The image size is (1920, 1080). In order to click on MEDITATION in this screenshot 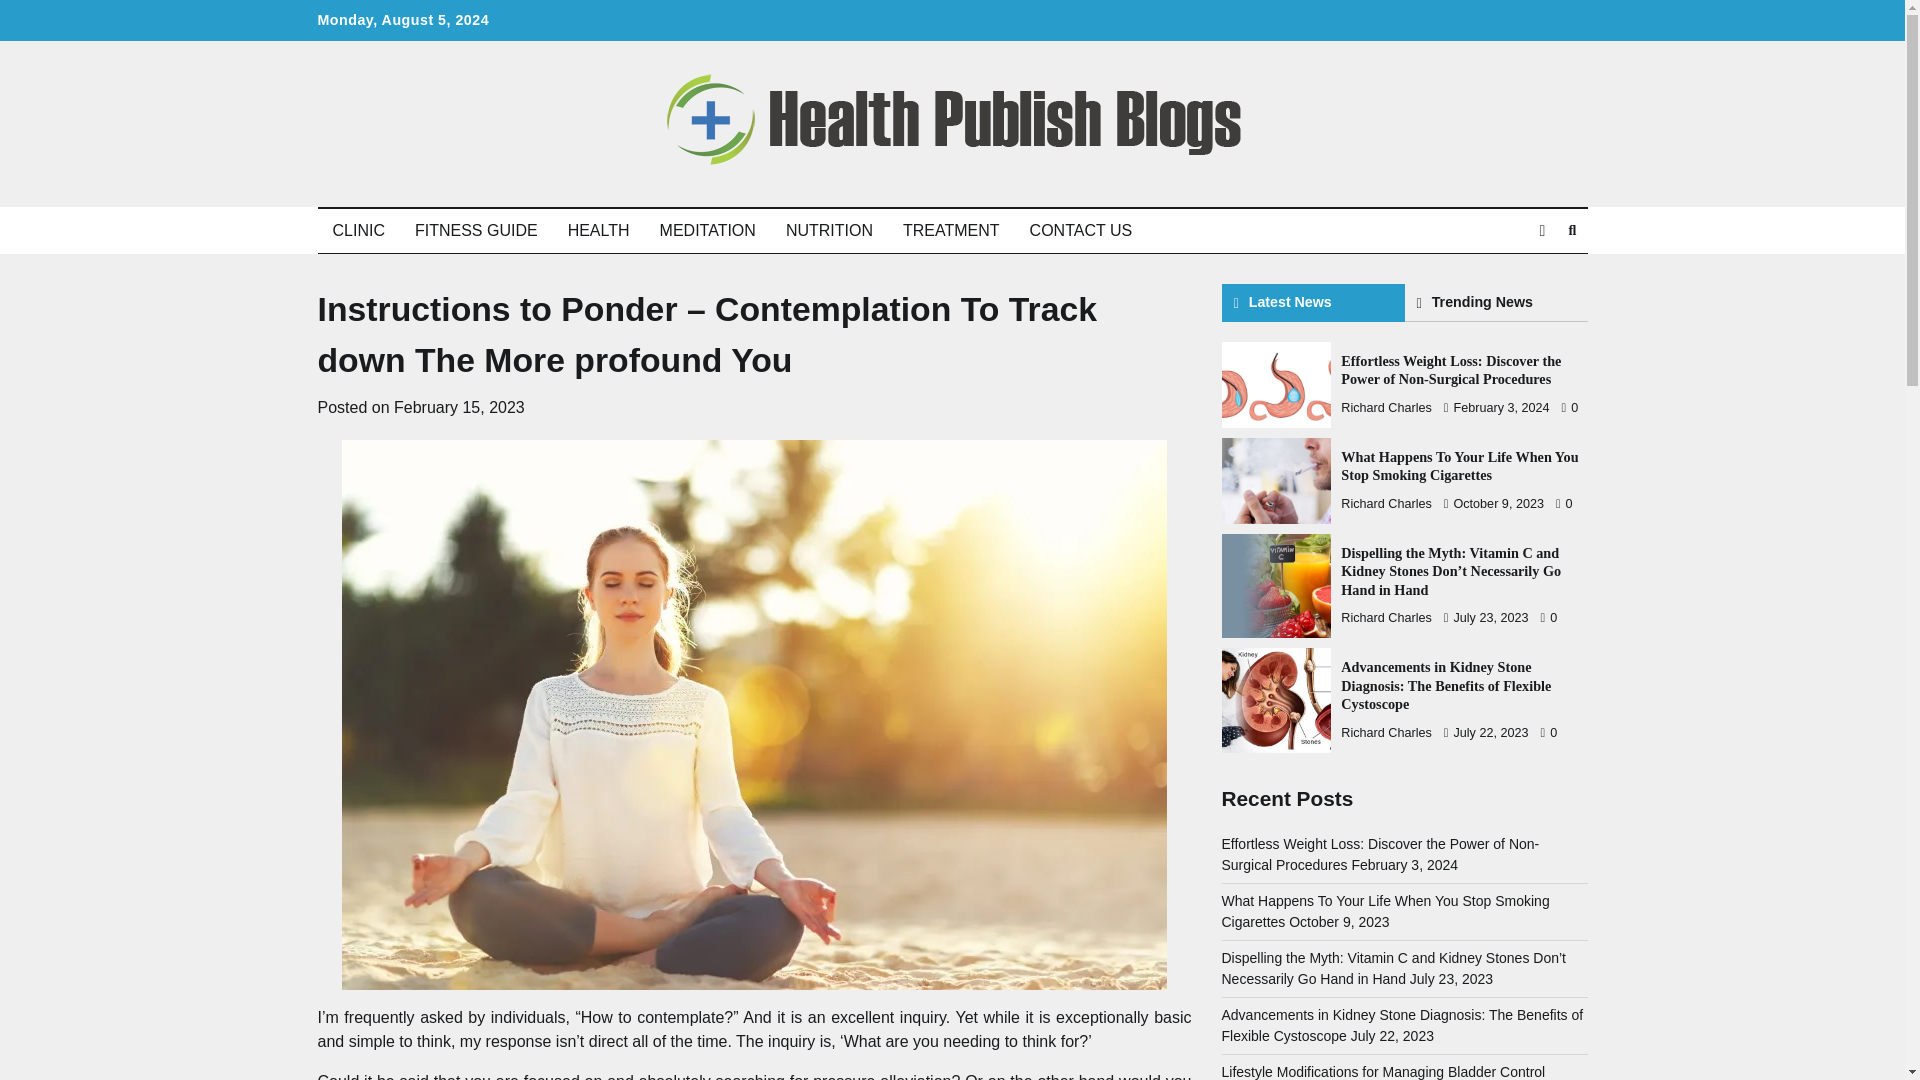, I will do `click(708, 230)`.